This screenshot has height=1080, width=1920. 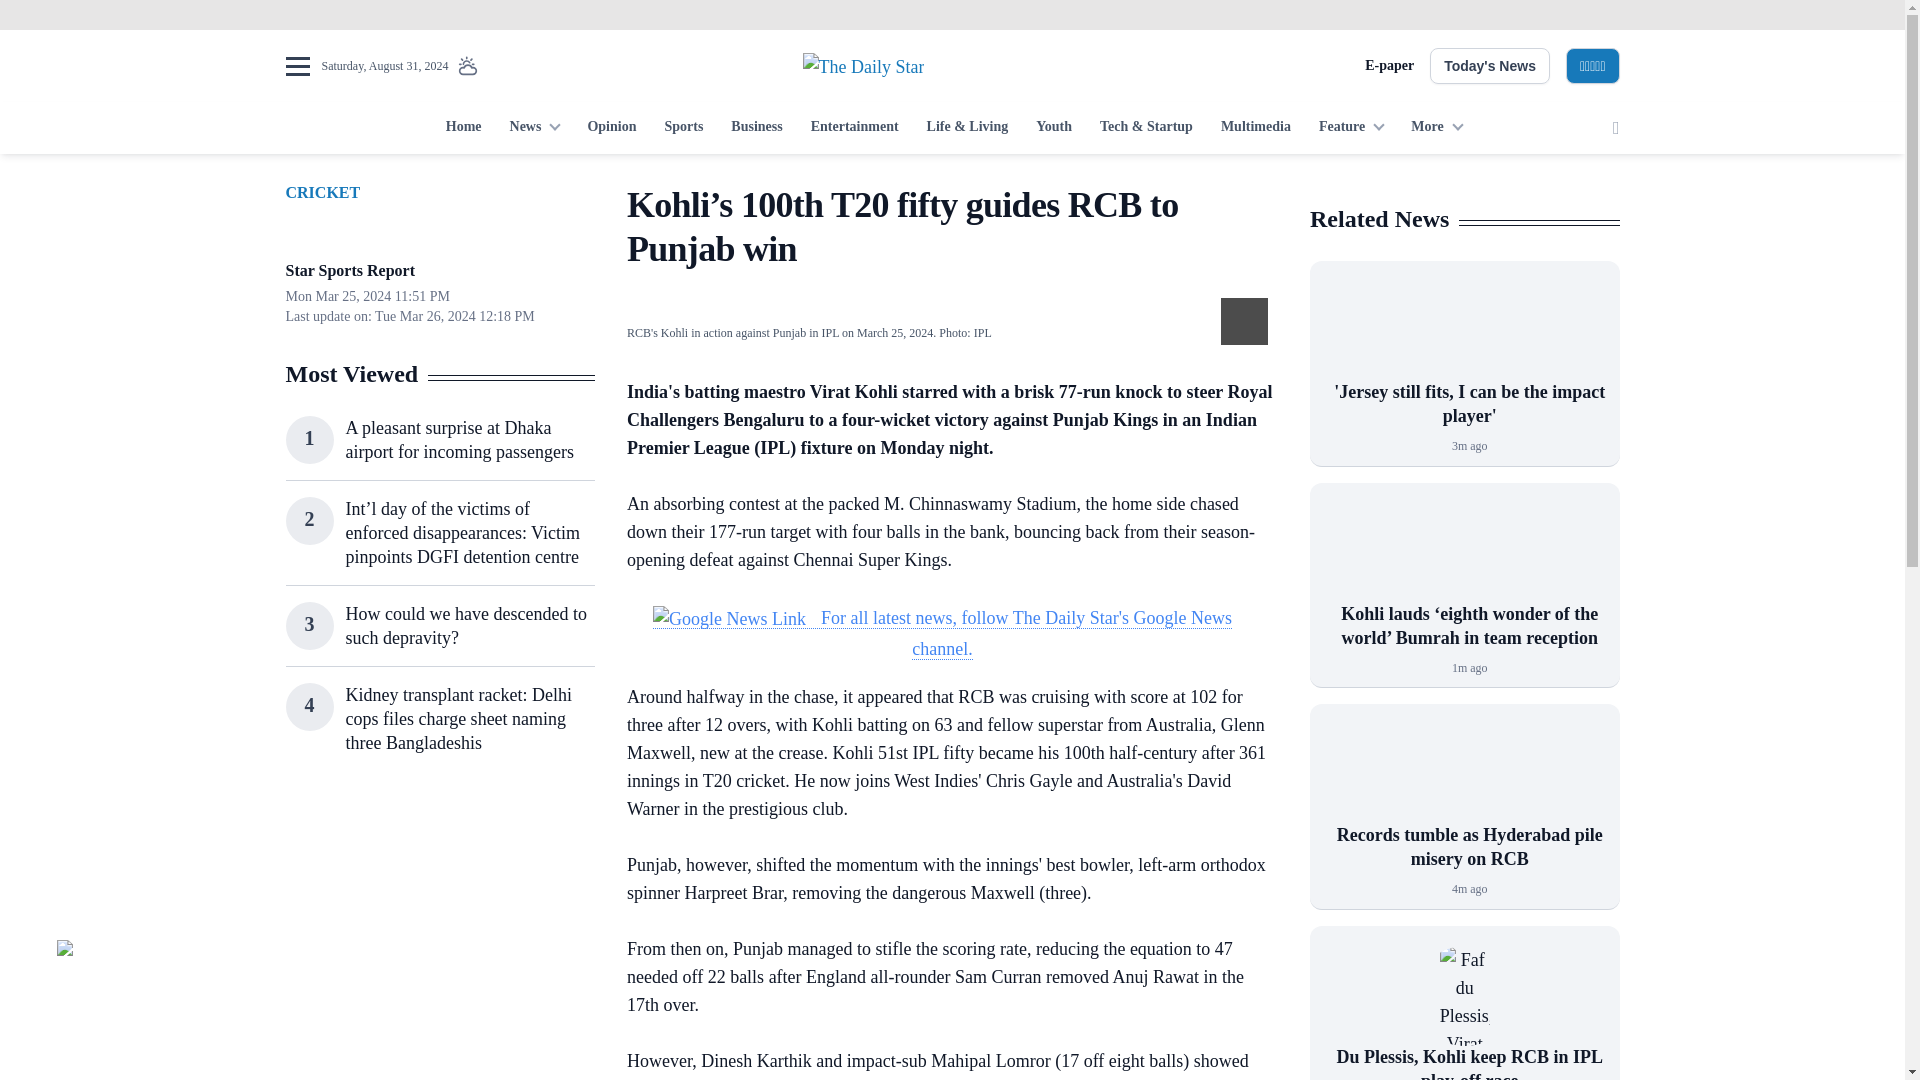 What do you see at coordinates (611, 128) in the screenshot?
I see `Opinion` at bounding box center [611, 128].